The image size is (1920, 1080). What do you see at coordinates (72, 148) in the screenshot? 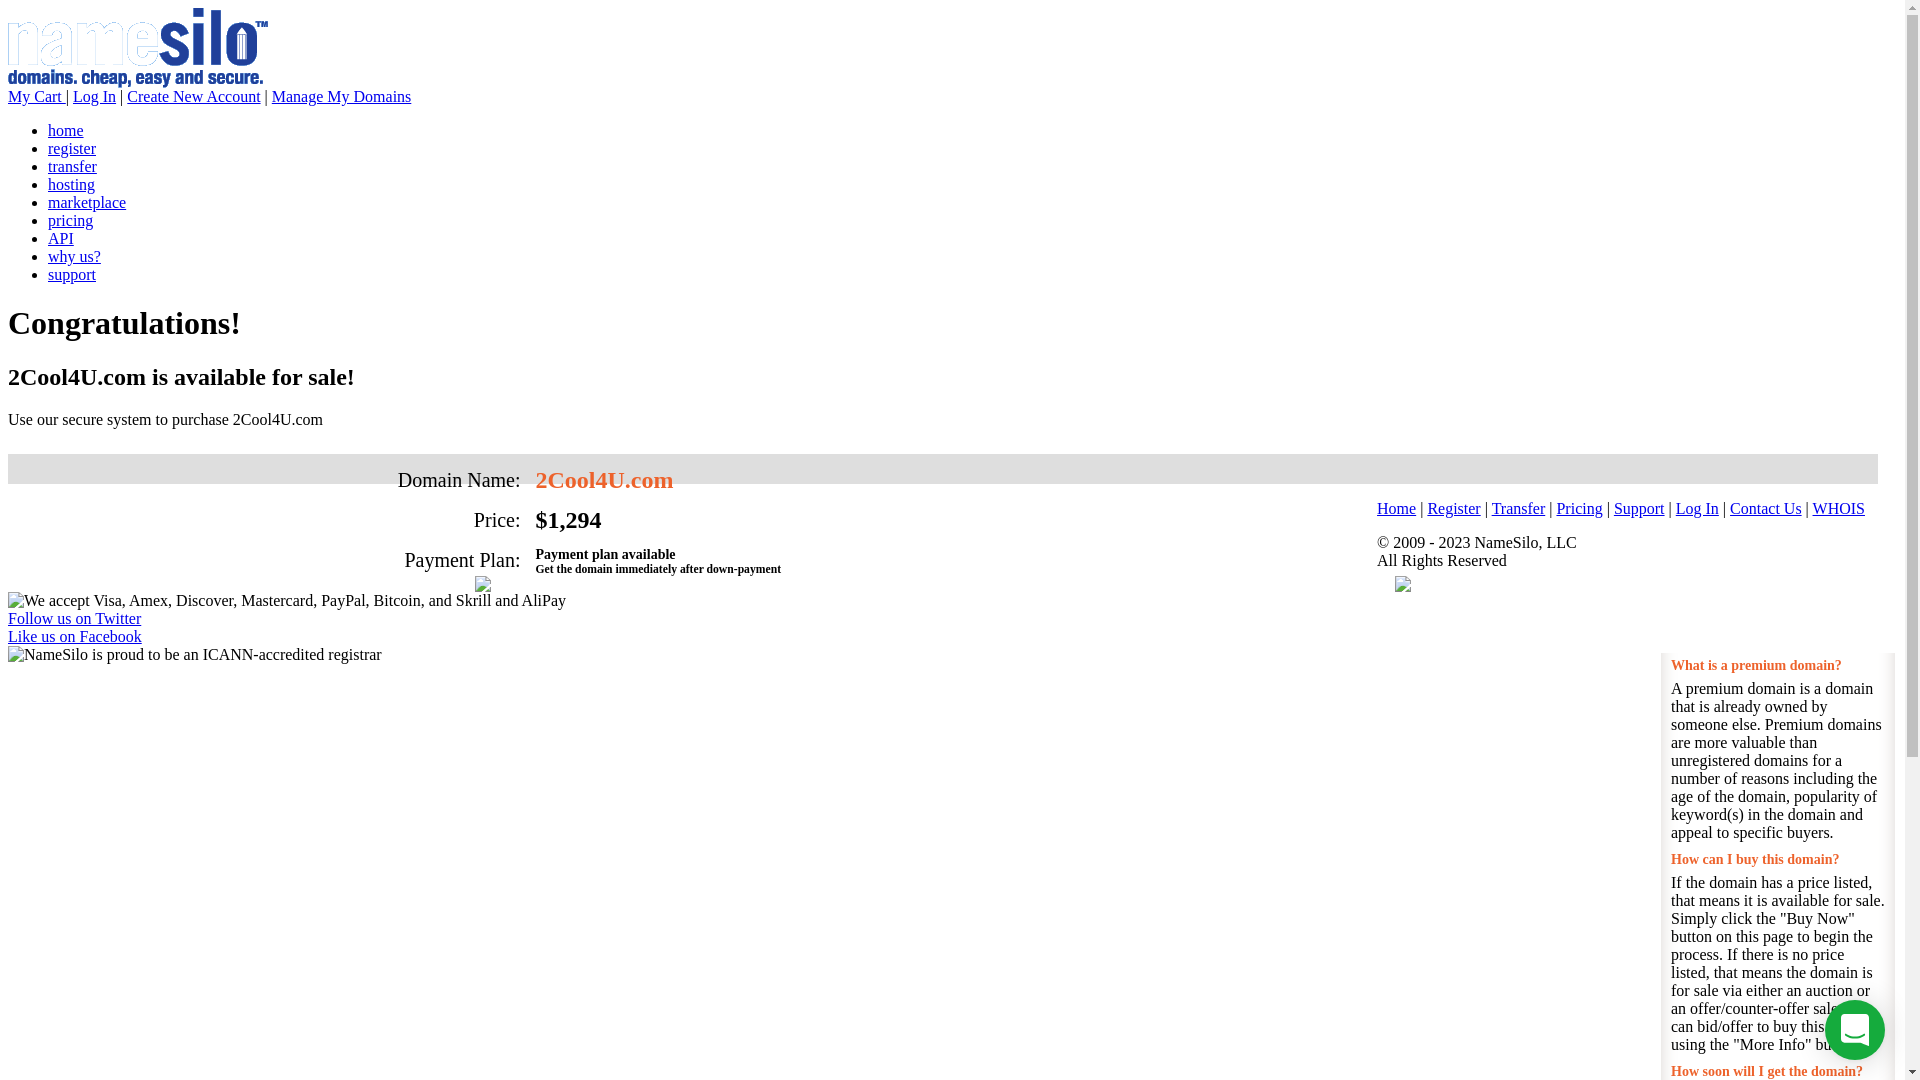
I see `register` at bounding box center [72, 148].